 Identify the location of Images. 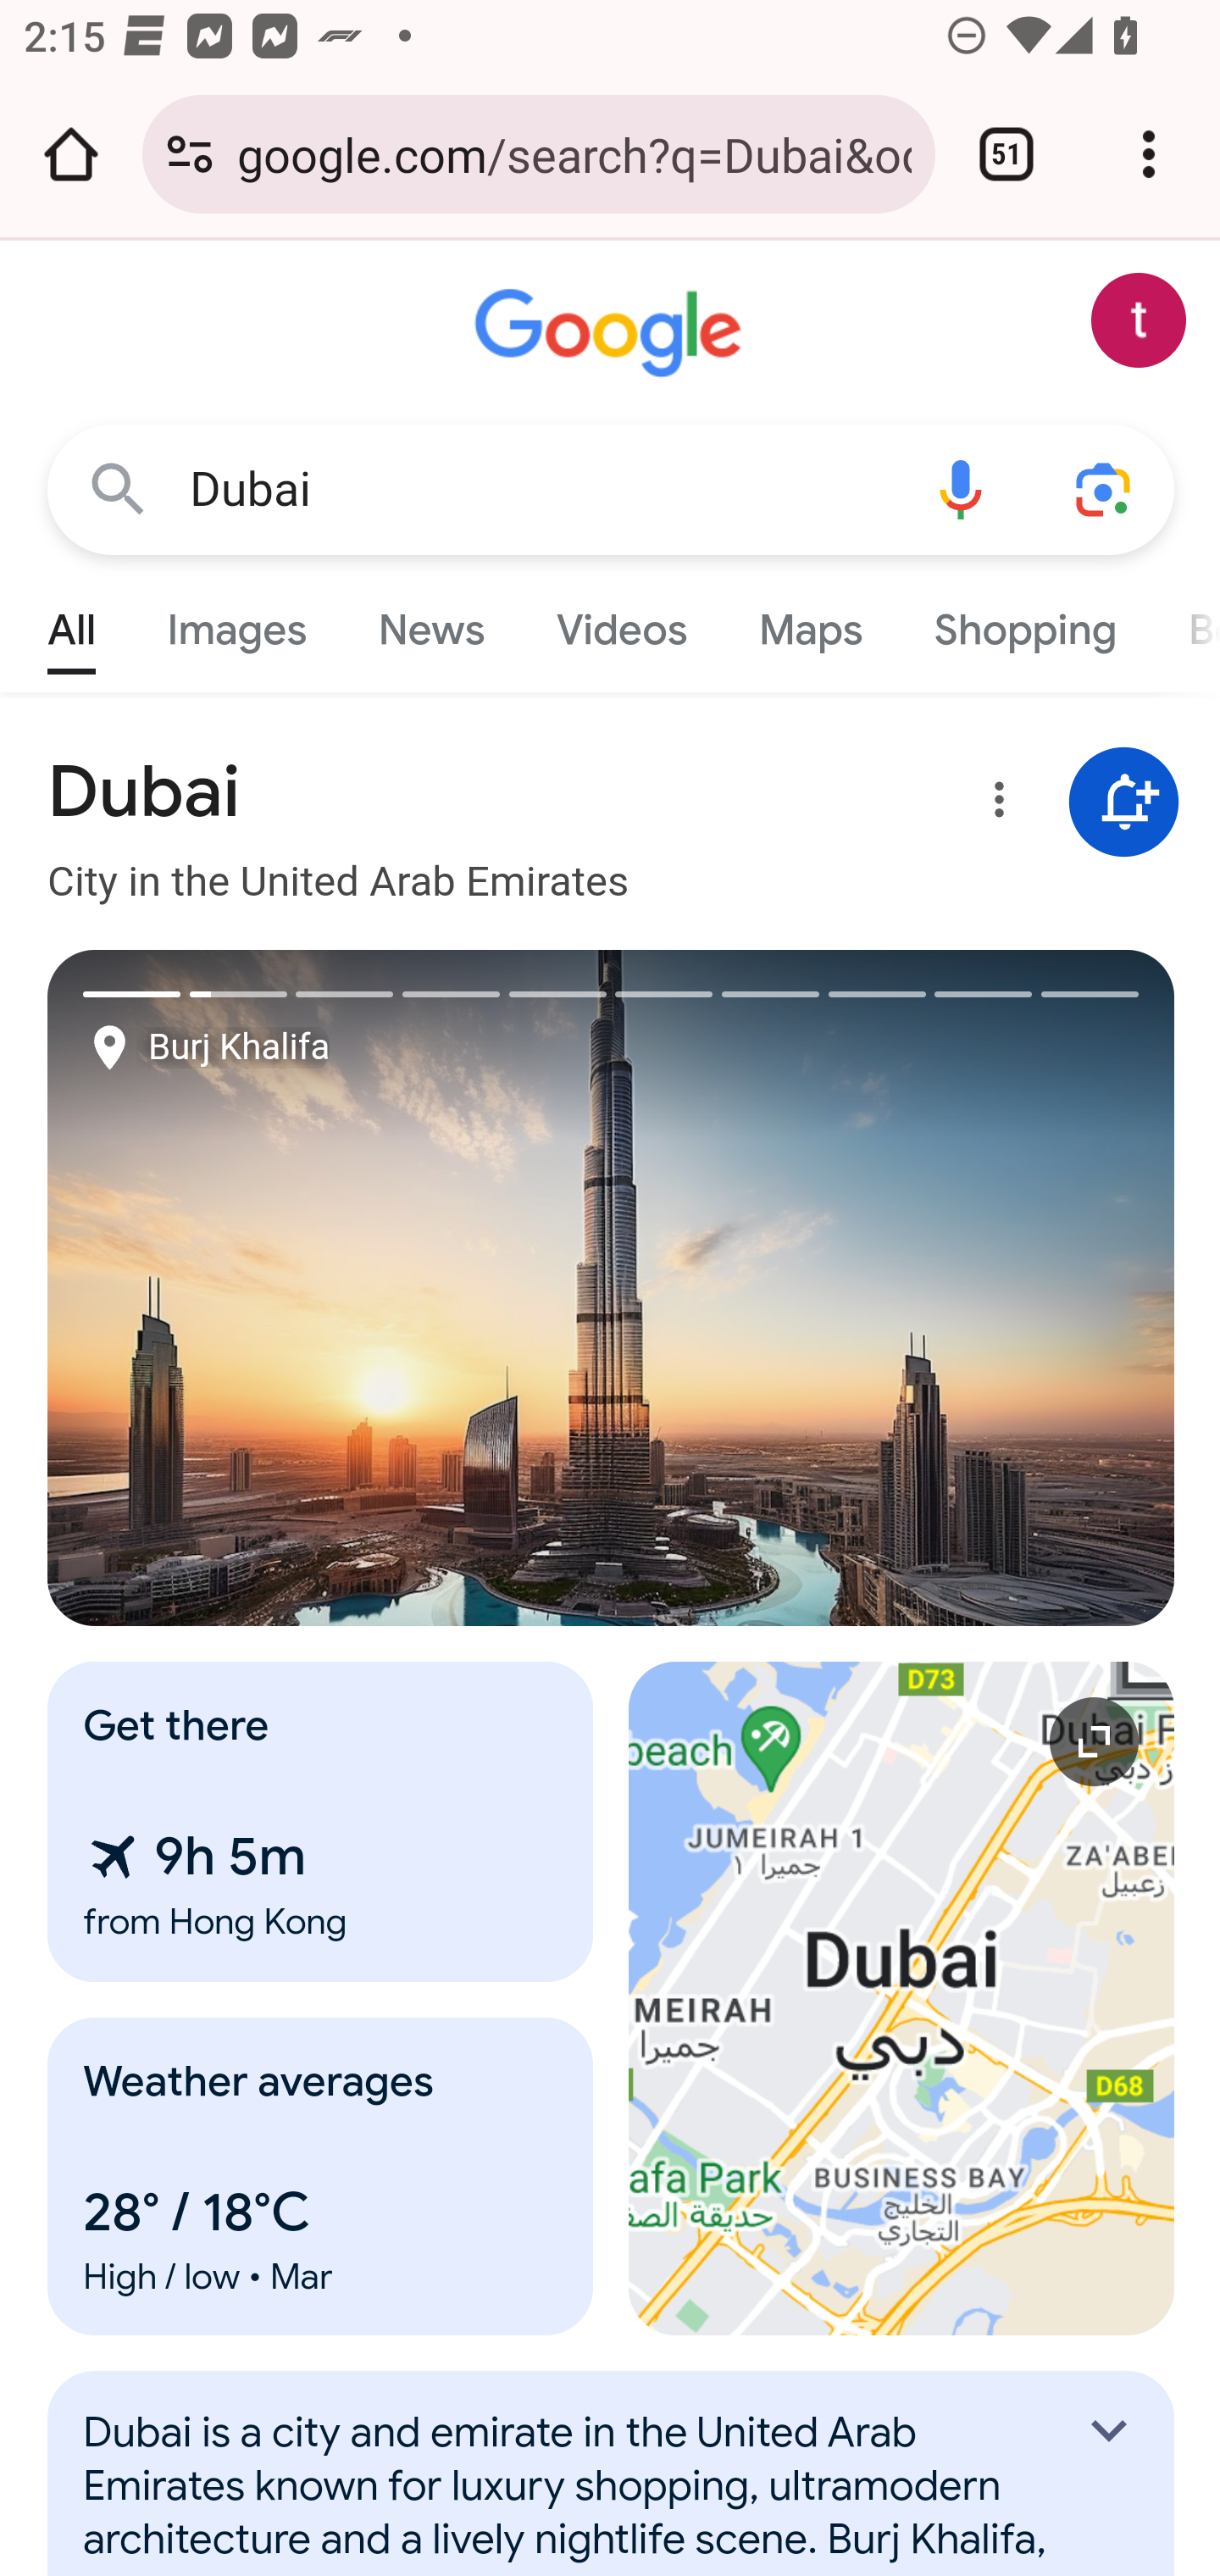
(237, 622).